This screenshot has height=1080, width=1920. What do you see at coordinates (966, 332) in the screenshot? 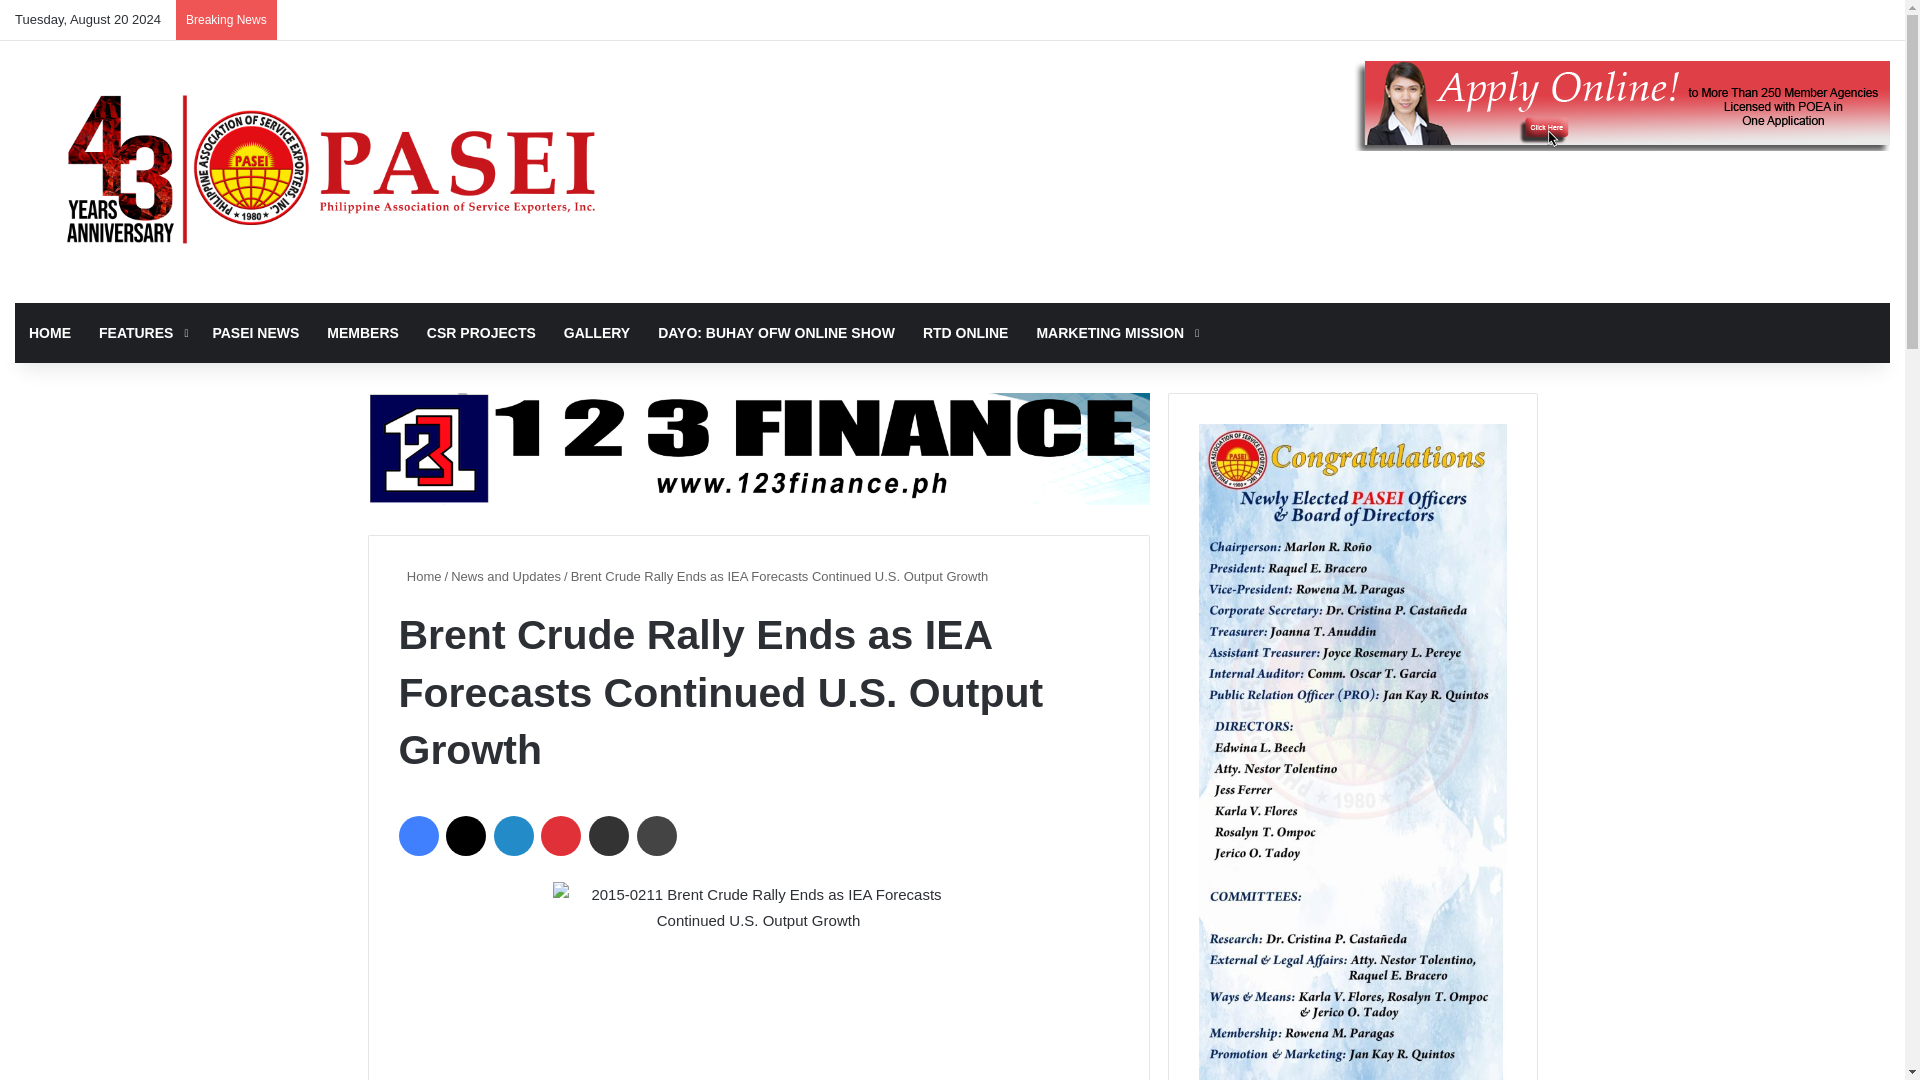
I see `RTD ONLINE` at bounding box center [966, 332].